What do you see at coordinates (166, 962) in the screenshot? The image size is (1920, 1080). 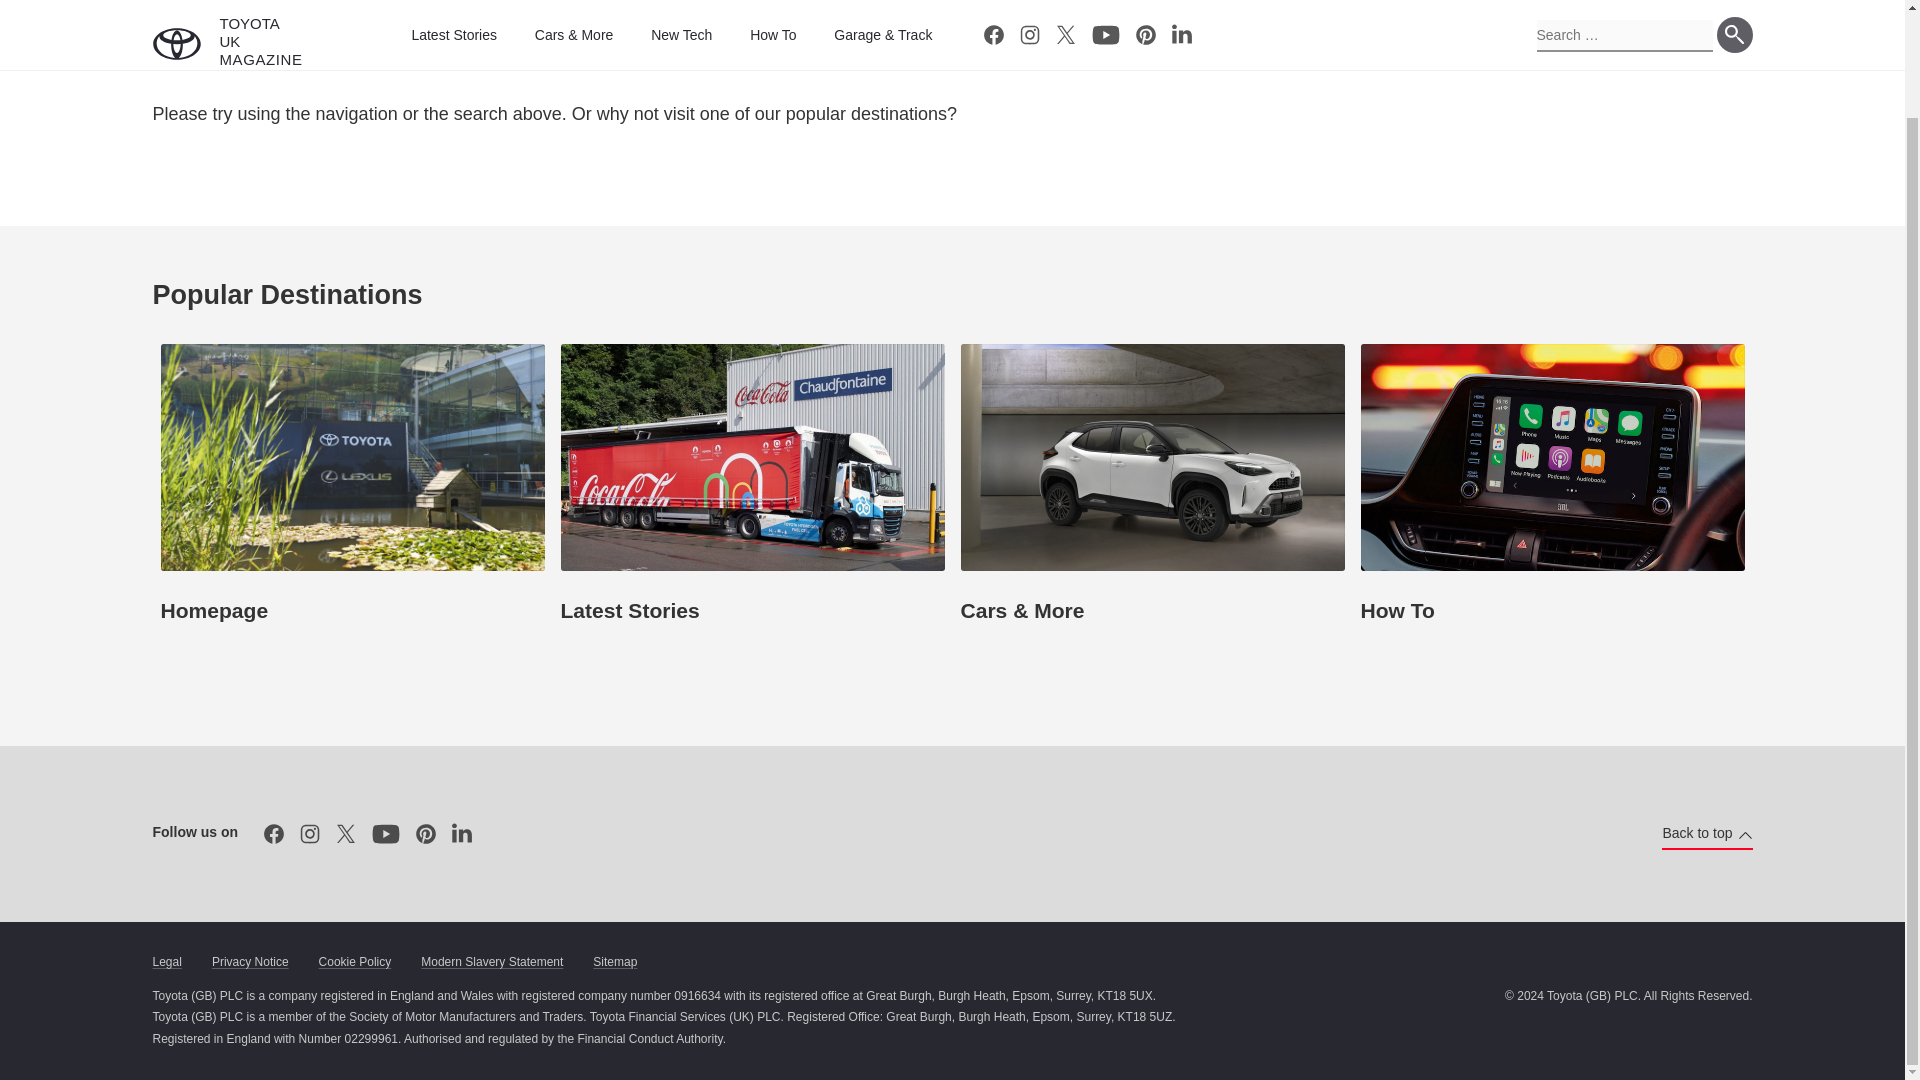 I see `Legal` at bounding box center [166, 962].